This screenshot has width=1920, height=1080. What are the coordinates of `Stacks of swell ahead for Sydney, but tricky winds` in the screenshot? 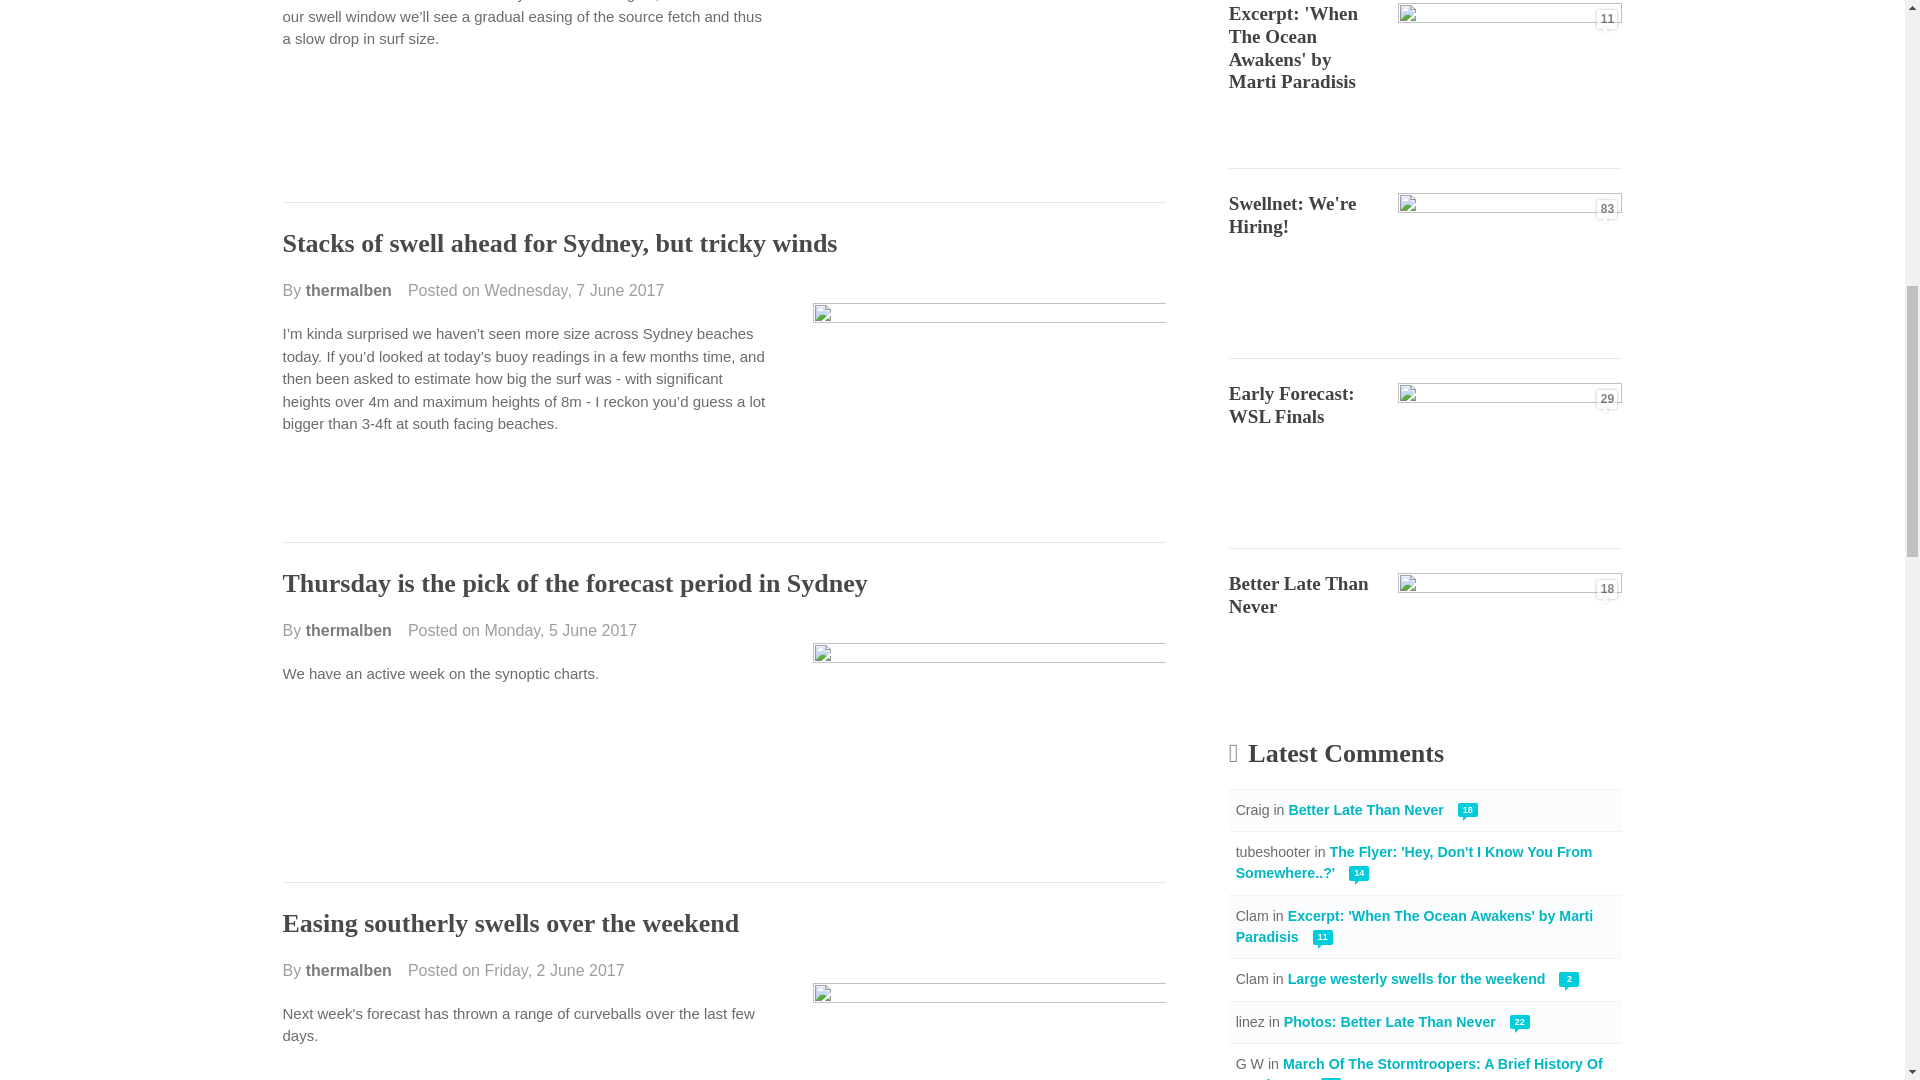 It's located at (560, 243).